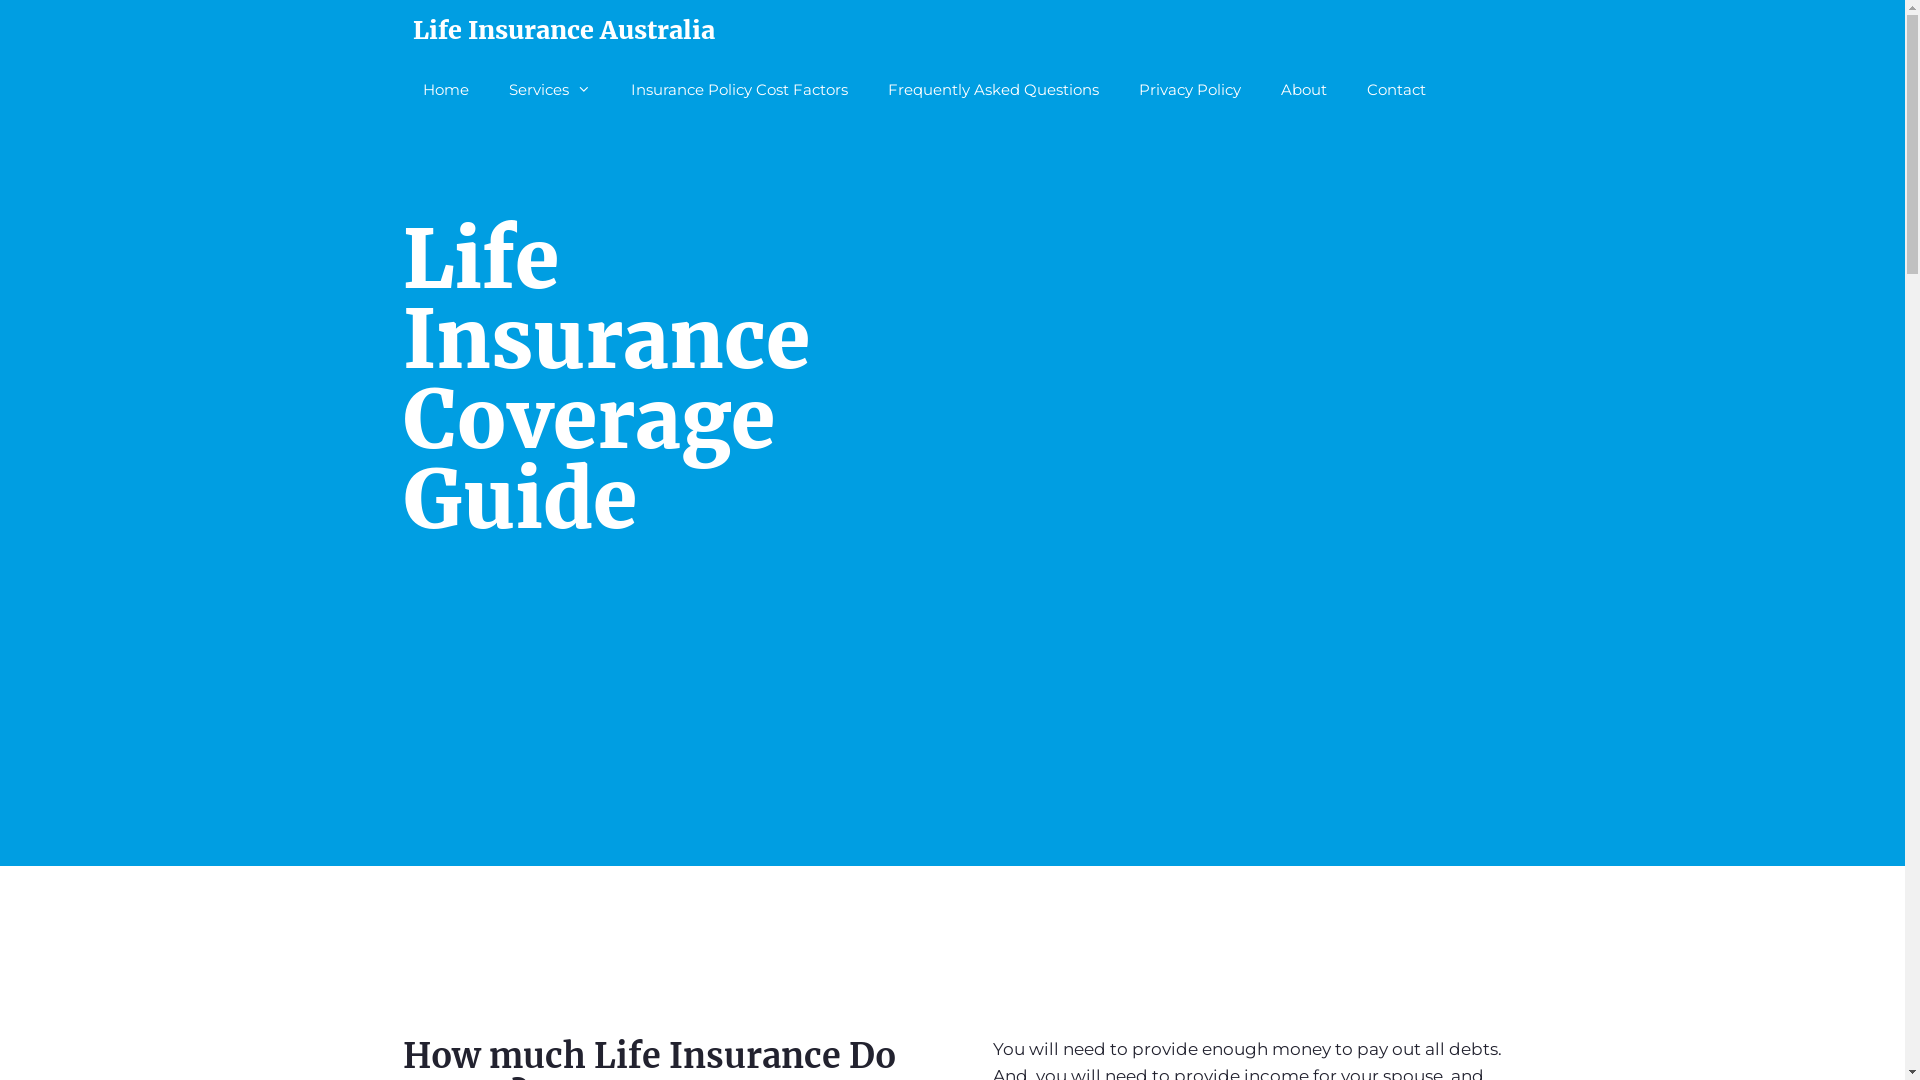  What do you see at coordinates (738, 90) in the screenshot?
I see `Insurance Policy Cost Factors` at bounding box center [738, 90].